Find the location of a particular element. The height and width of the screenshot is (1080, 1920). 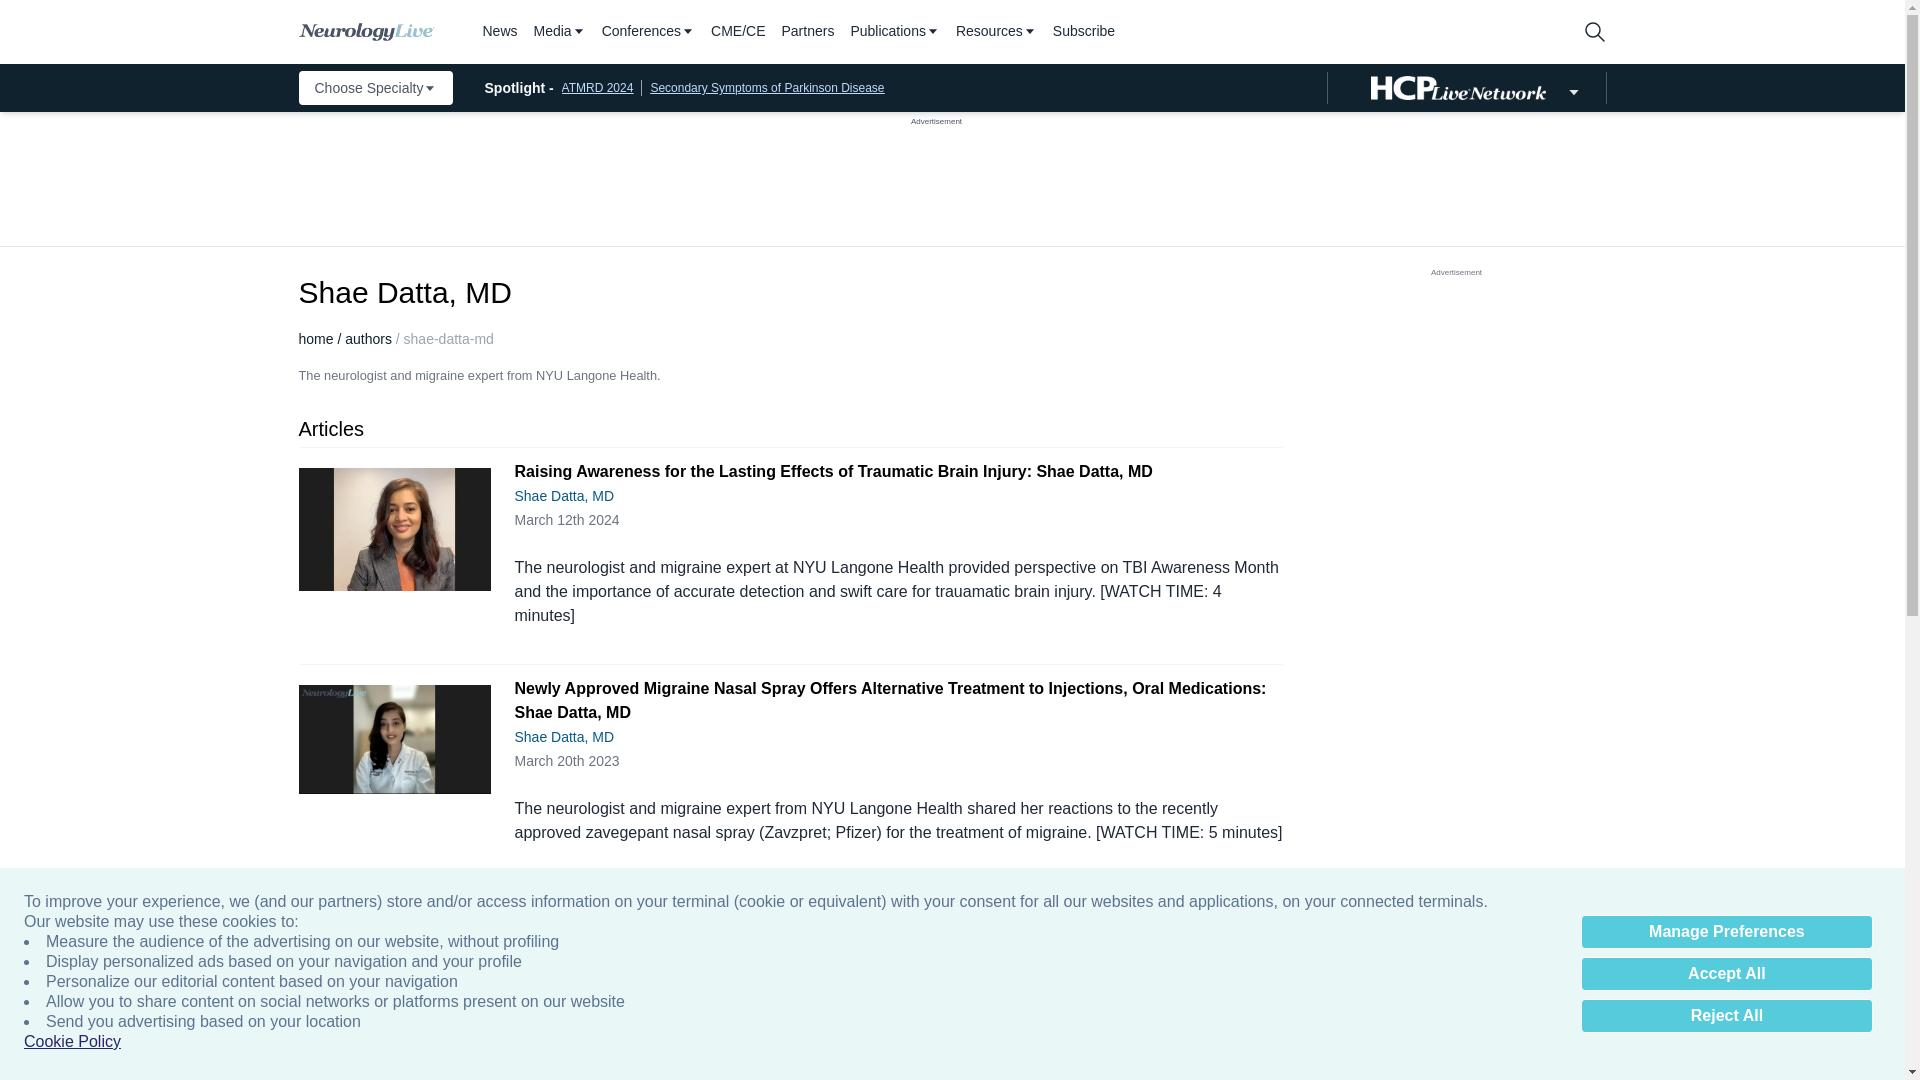

Accept All is located at coordinates (1726, 974).